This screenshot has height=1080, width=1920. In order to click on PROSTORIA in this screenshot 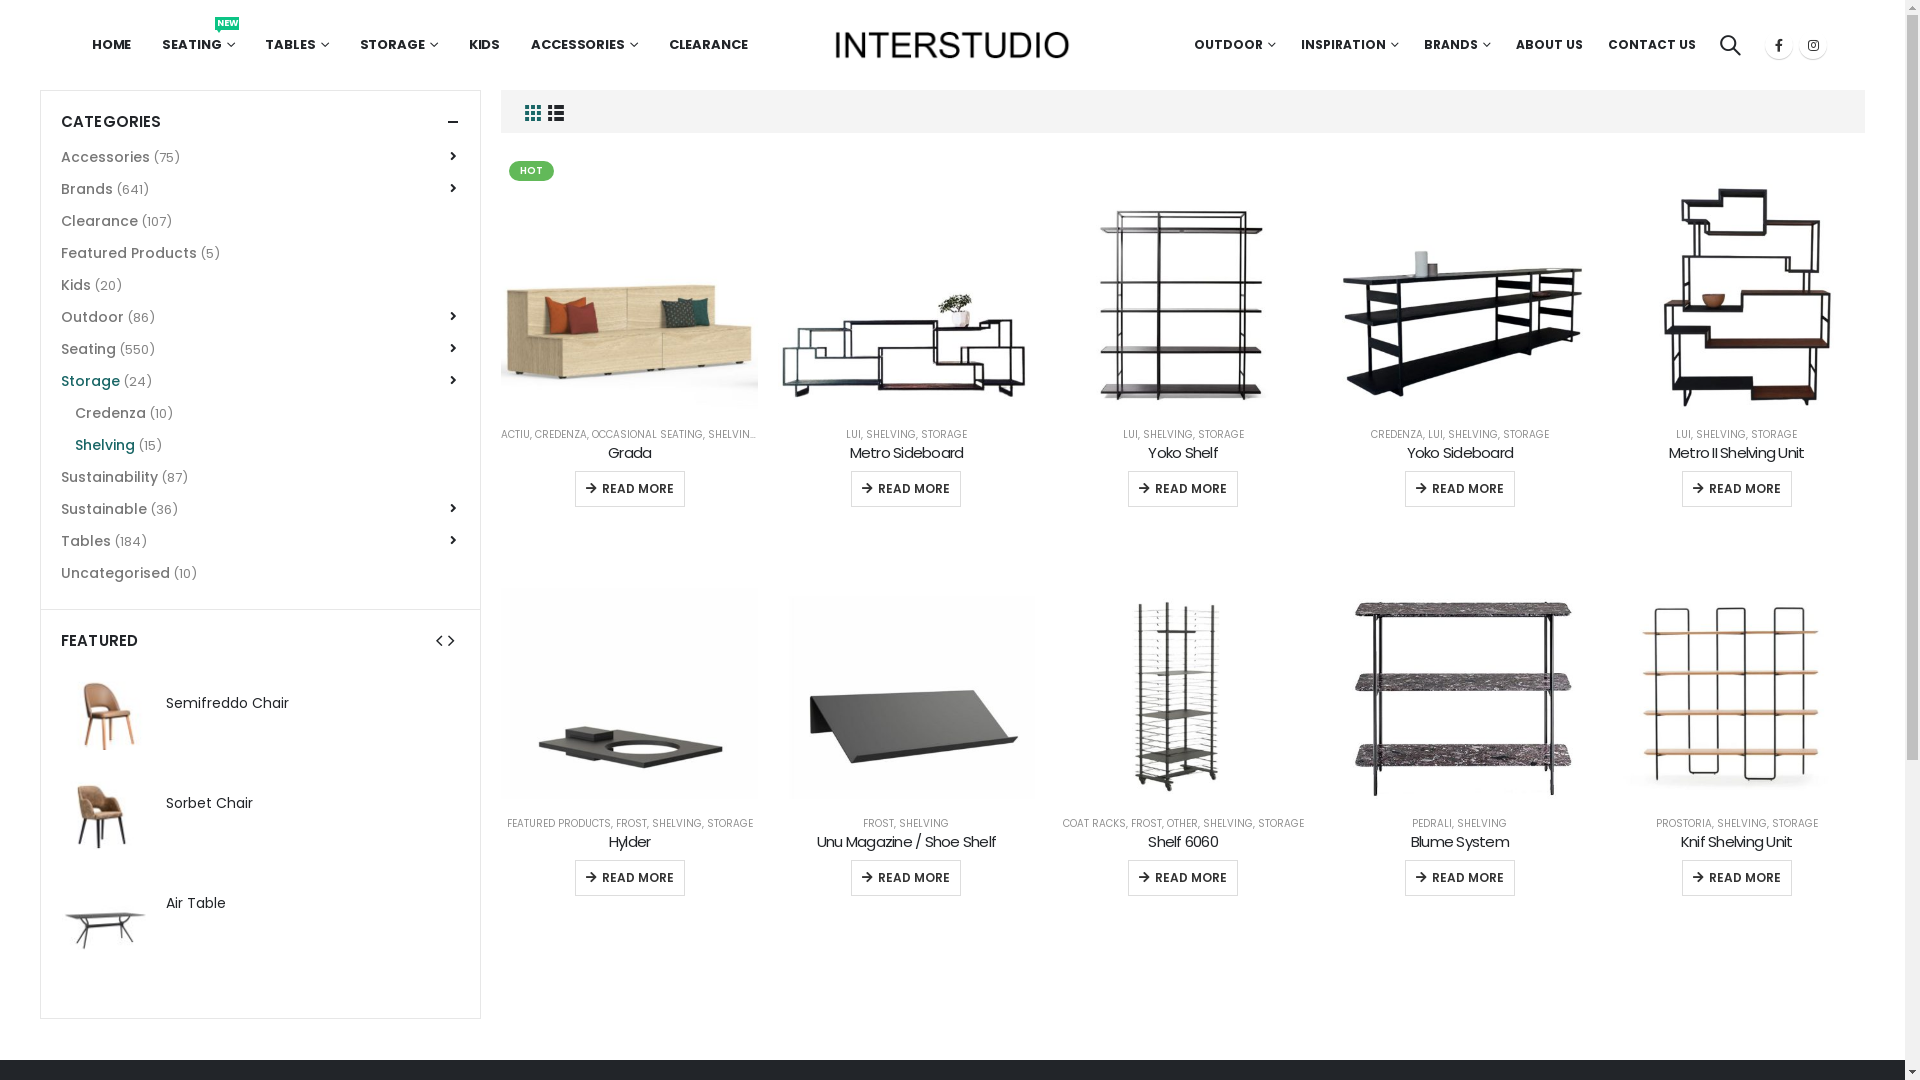, I will do `click(1684, 824)`.